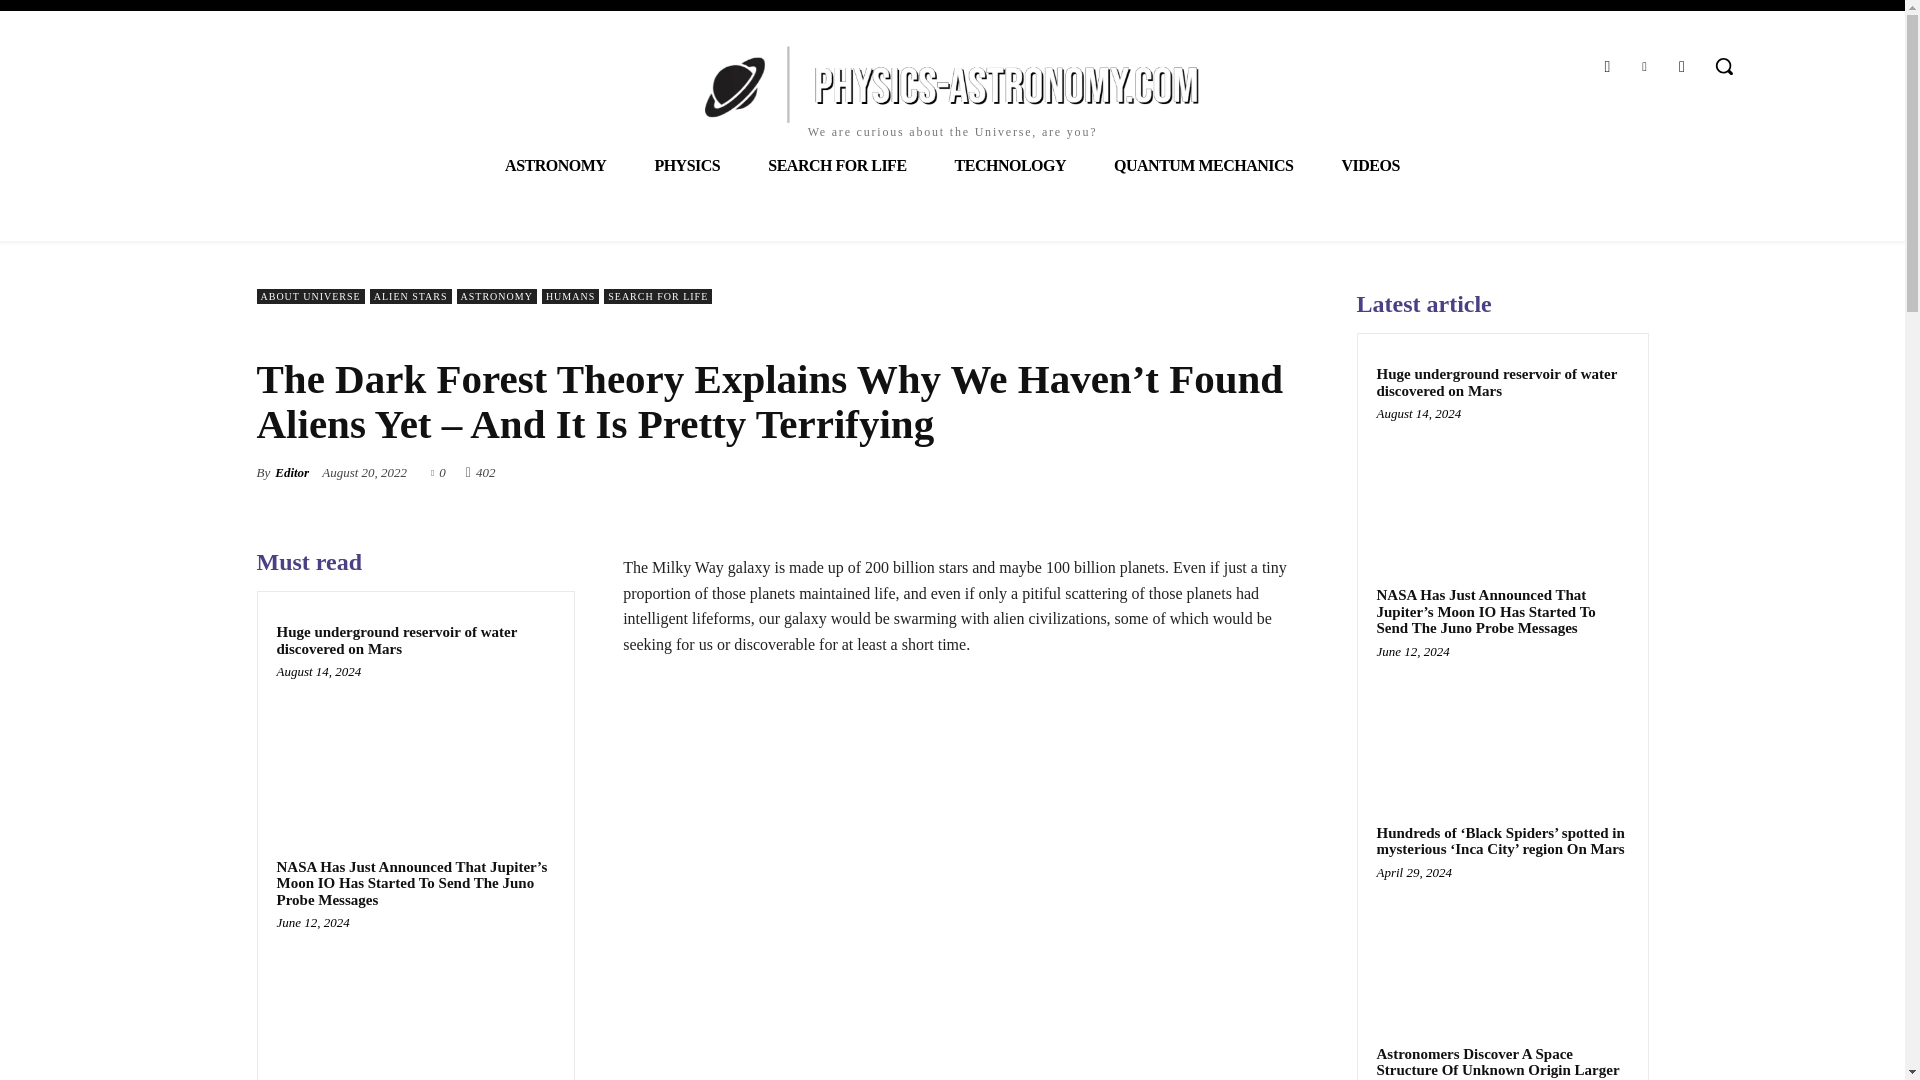 This screenshot has height=1080, width=1920. I want to click on VIDEOS, so click(1370, 166).